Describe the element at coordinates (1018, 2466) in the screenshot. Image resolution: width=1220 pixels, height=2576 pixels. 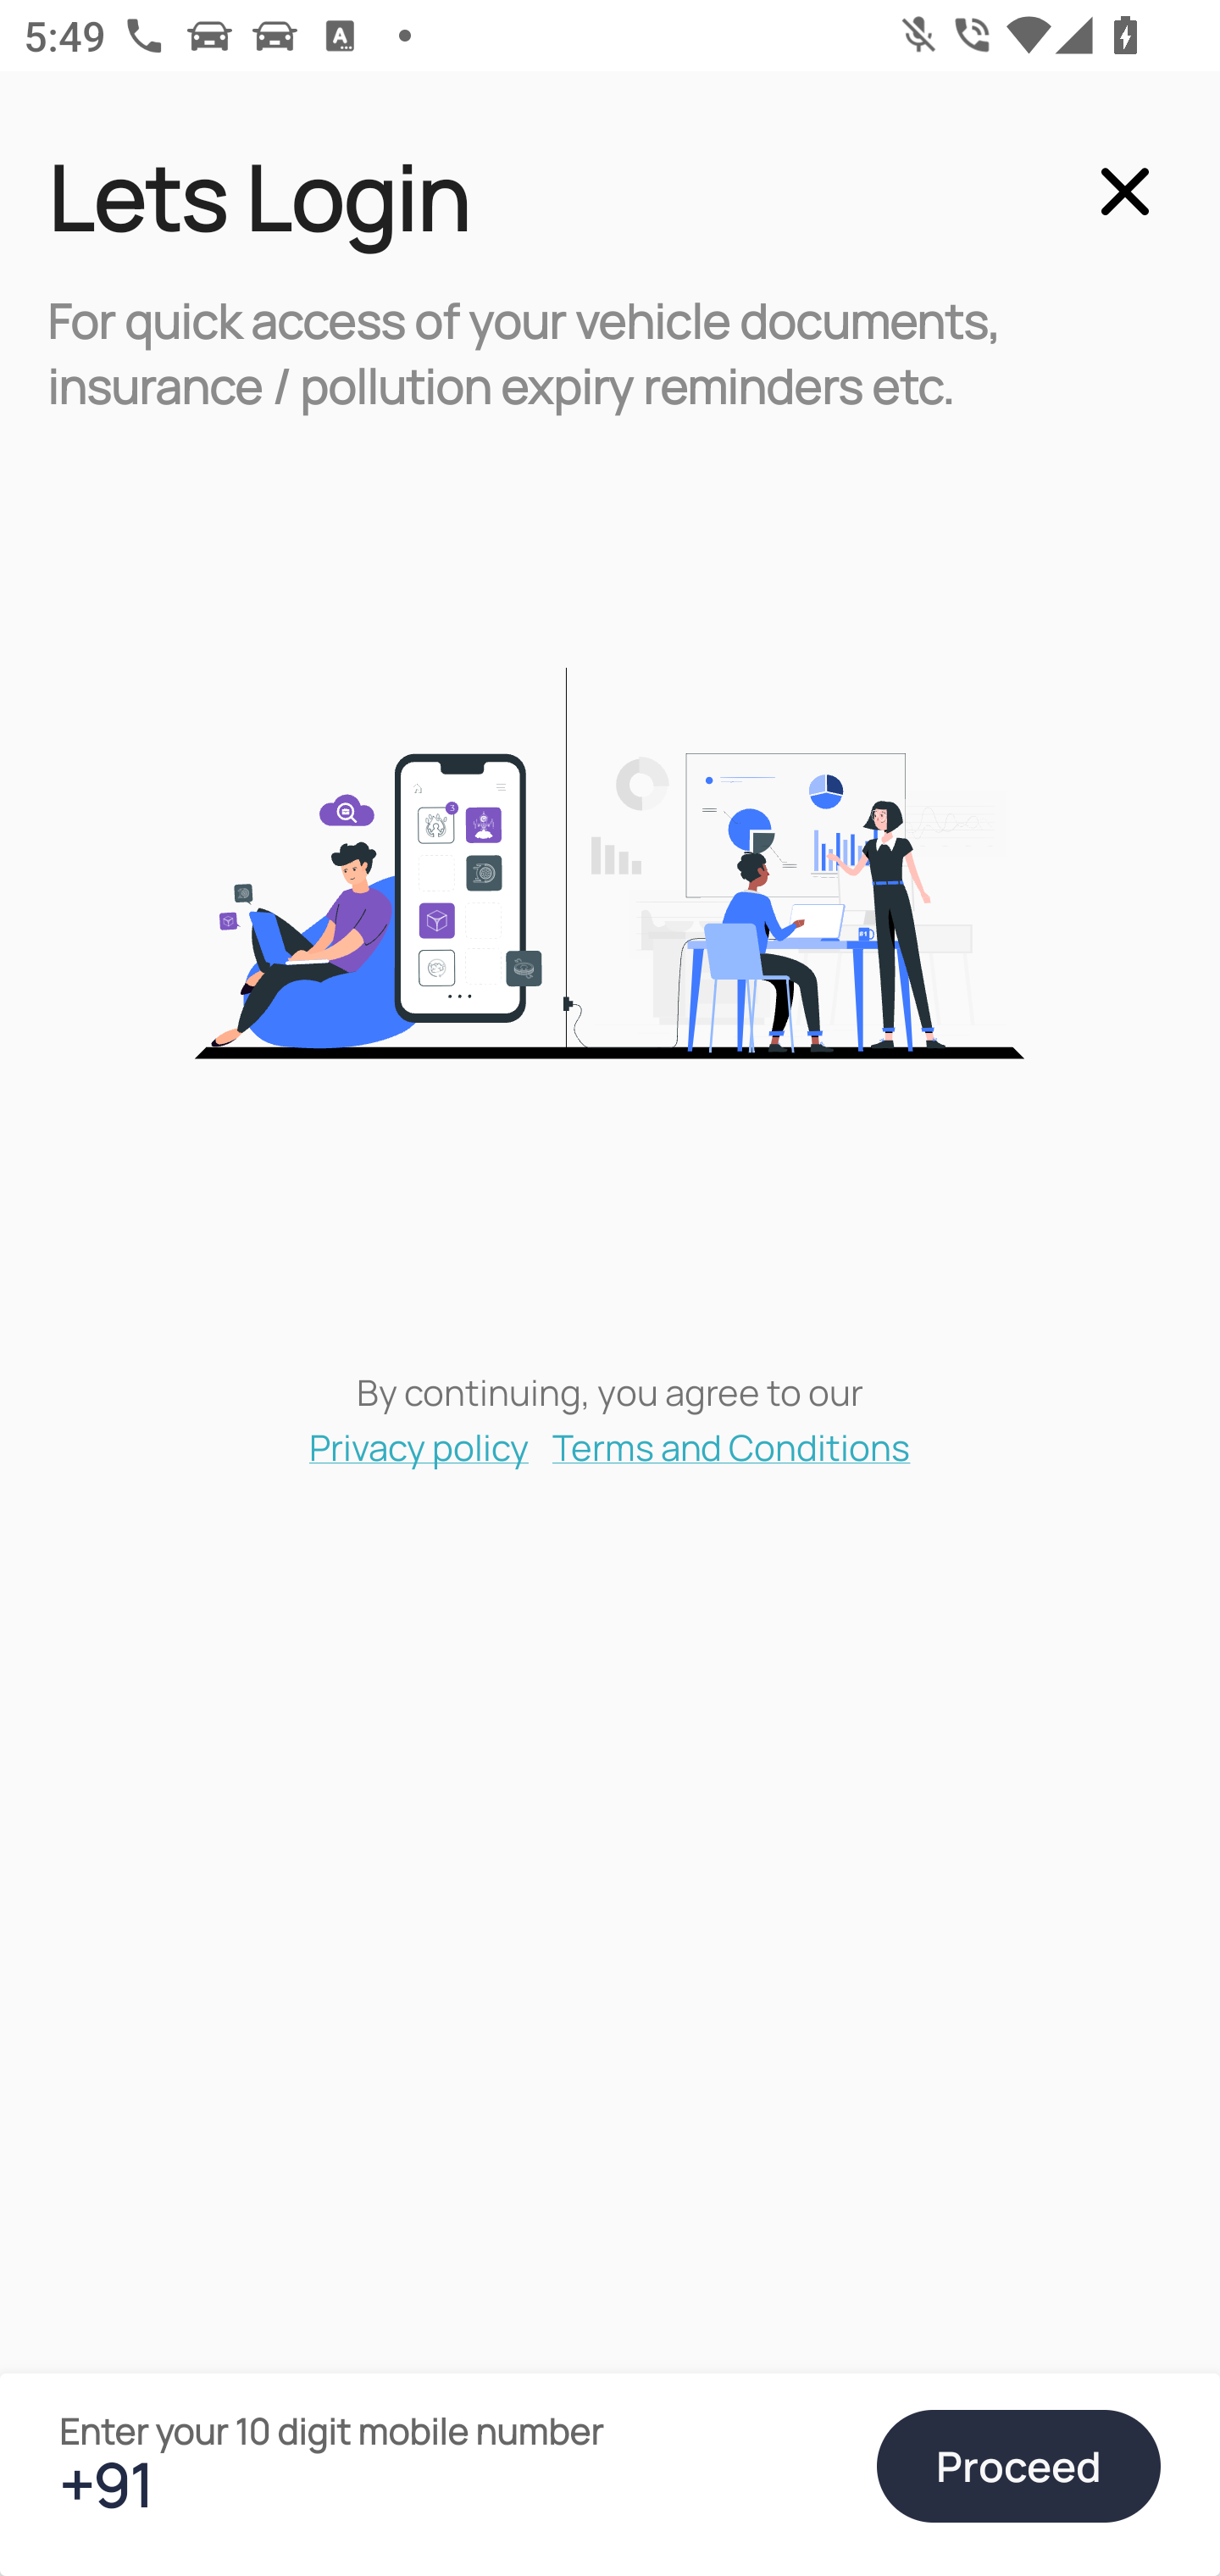
I see `Proceed` at that location.